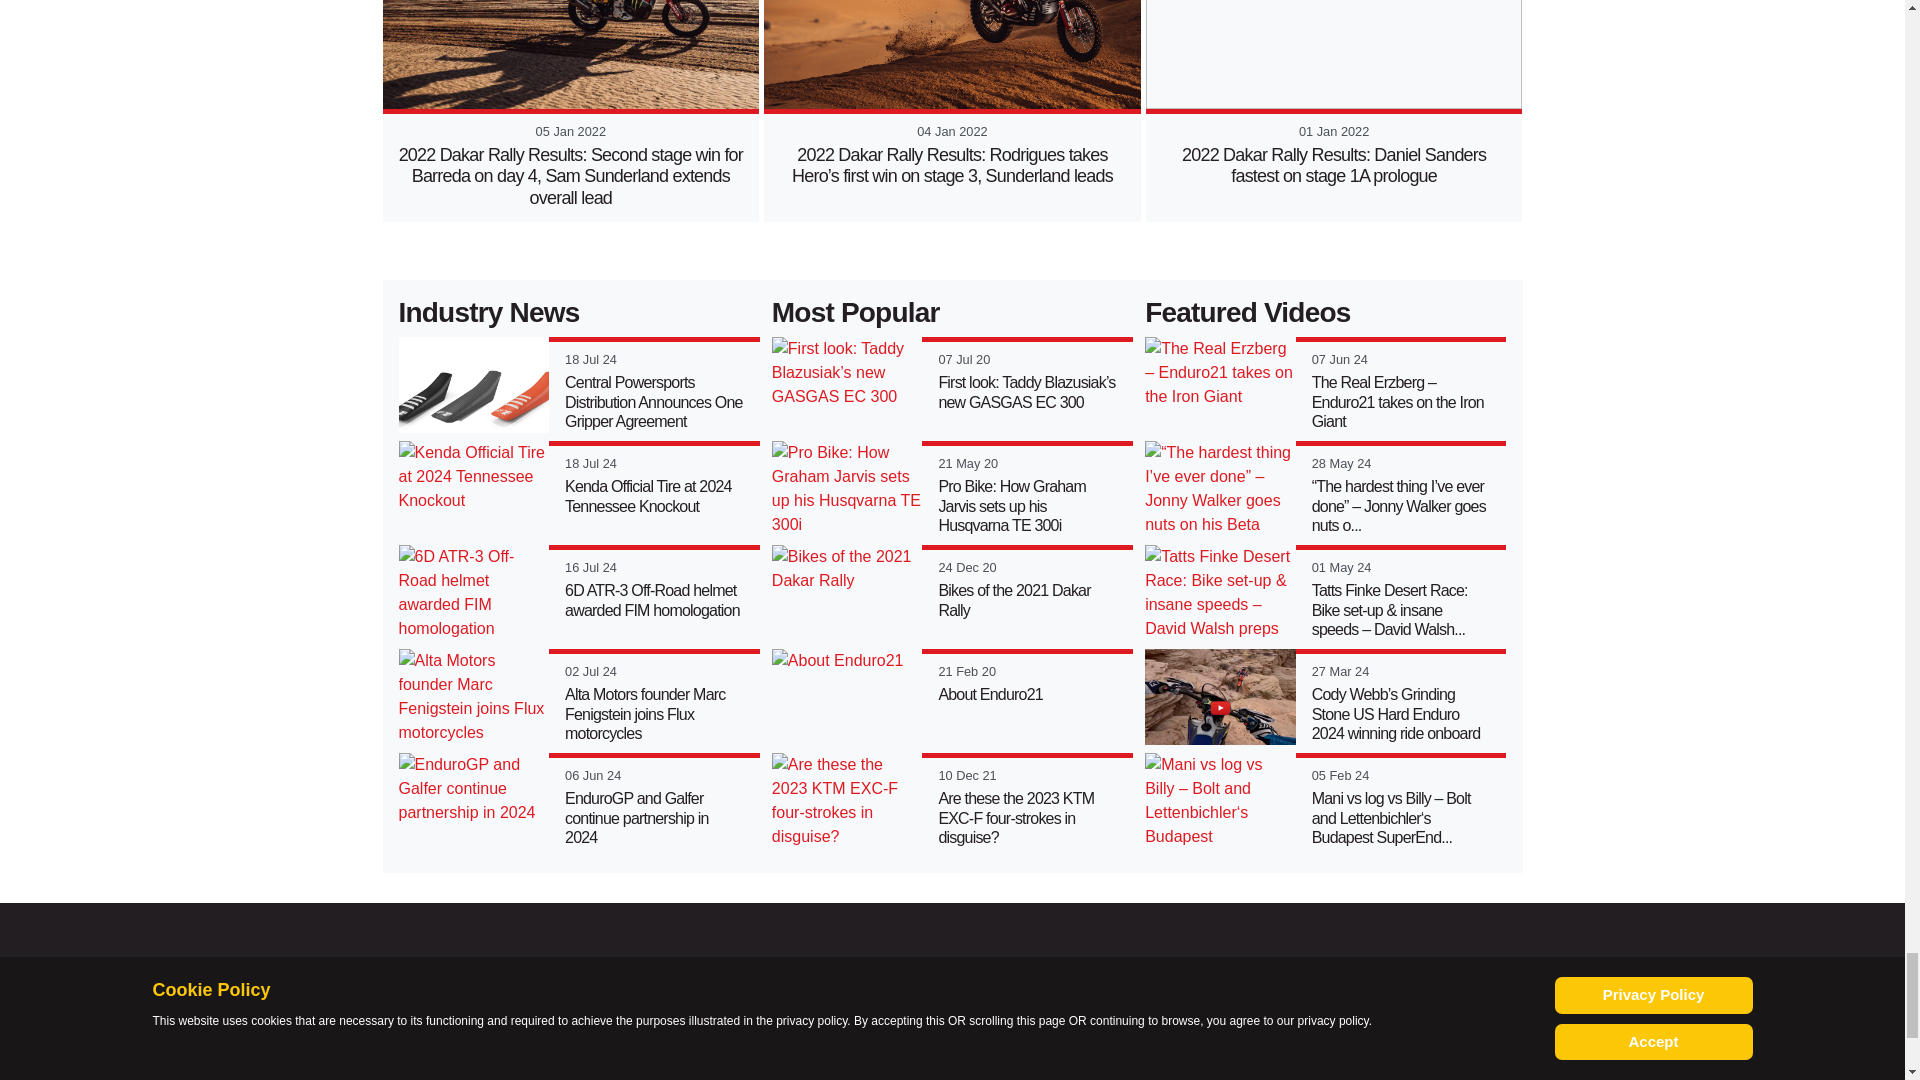 This screenshot has width=1920, height=1080. What do you see at coordinates (876, 1065) in the screenshot?
I see `Follow us on Twitter` at bounding box center [876, 1065].